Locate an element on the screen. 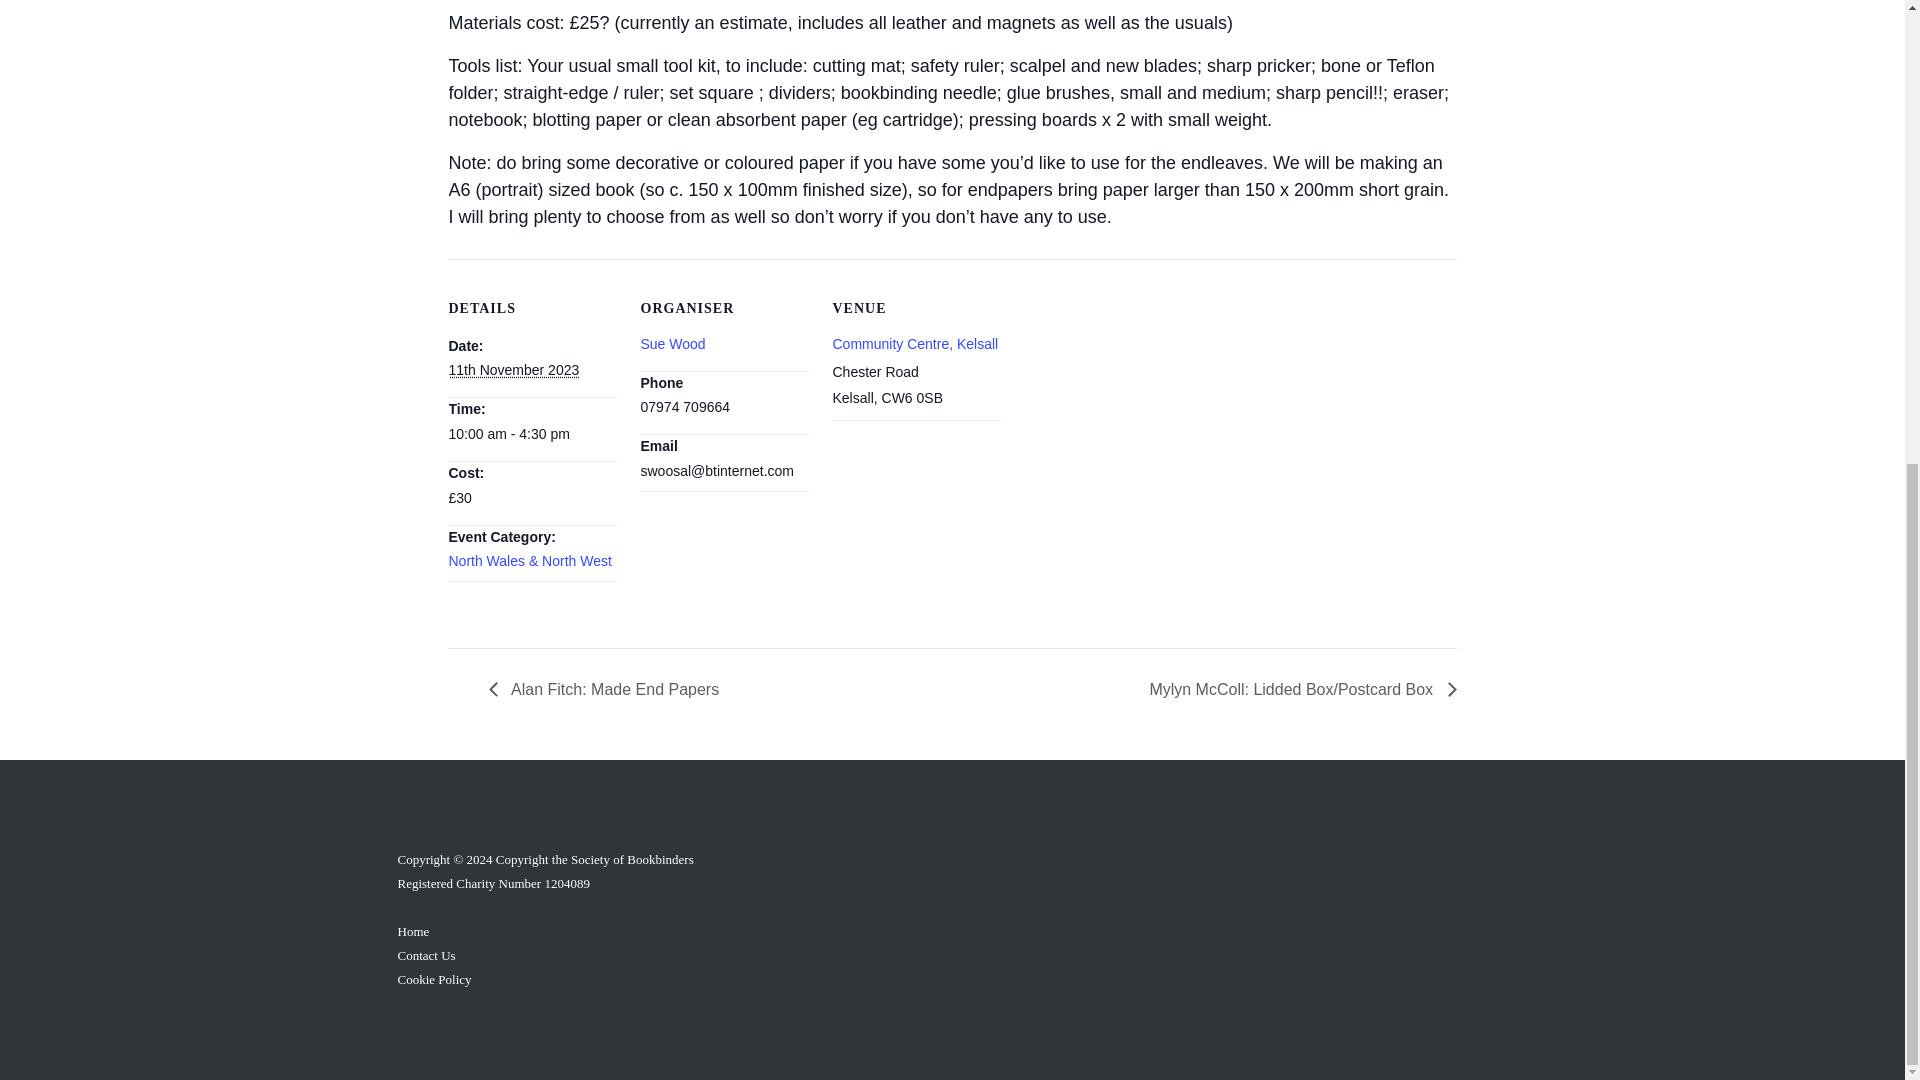  2023-11-11 is located at coordinates (513, 370).